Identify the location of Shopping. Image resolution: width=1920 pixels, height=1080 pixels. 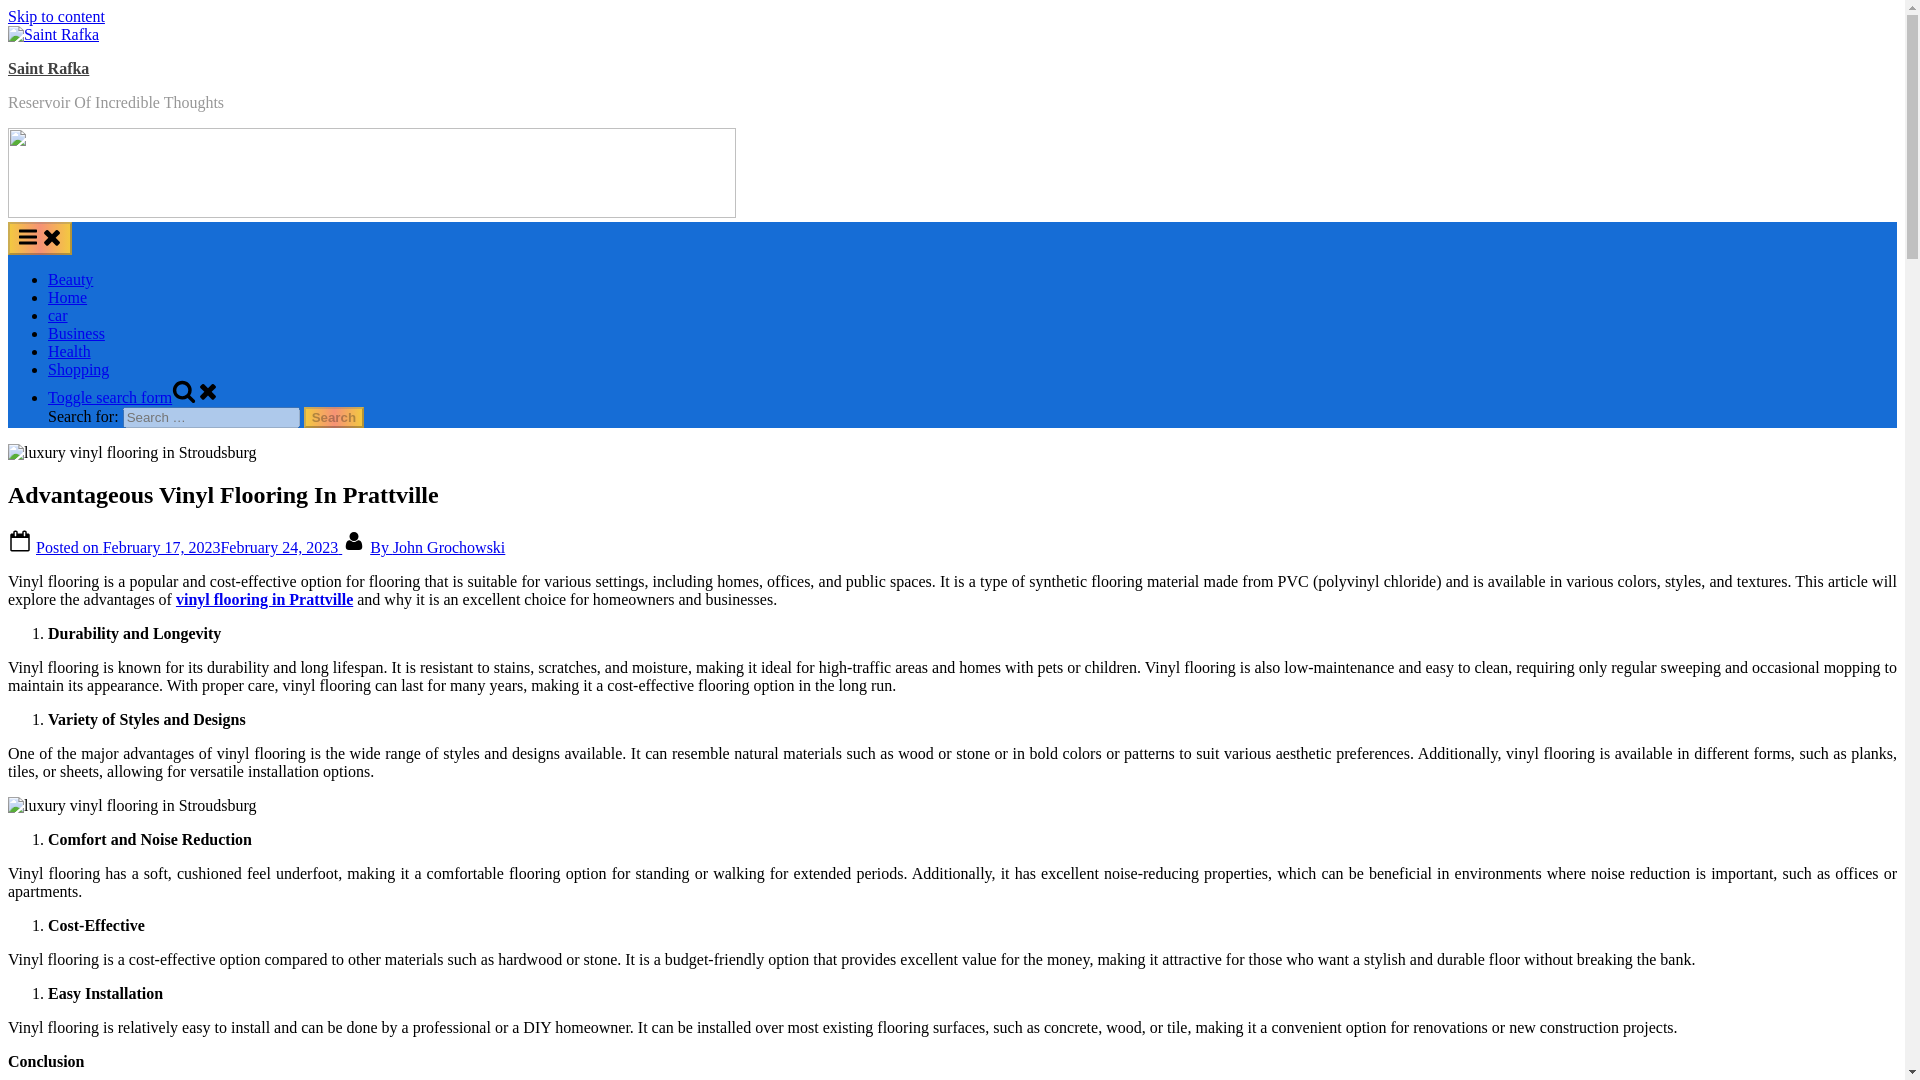
(78, 369).